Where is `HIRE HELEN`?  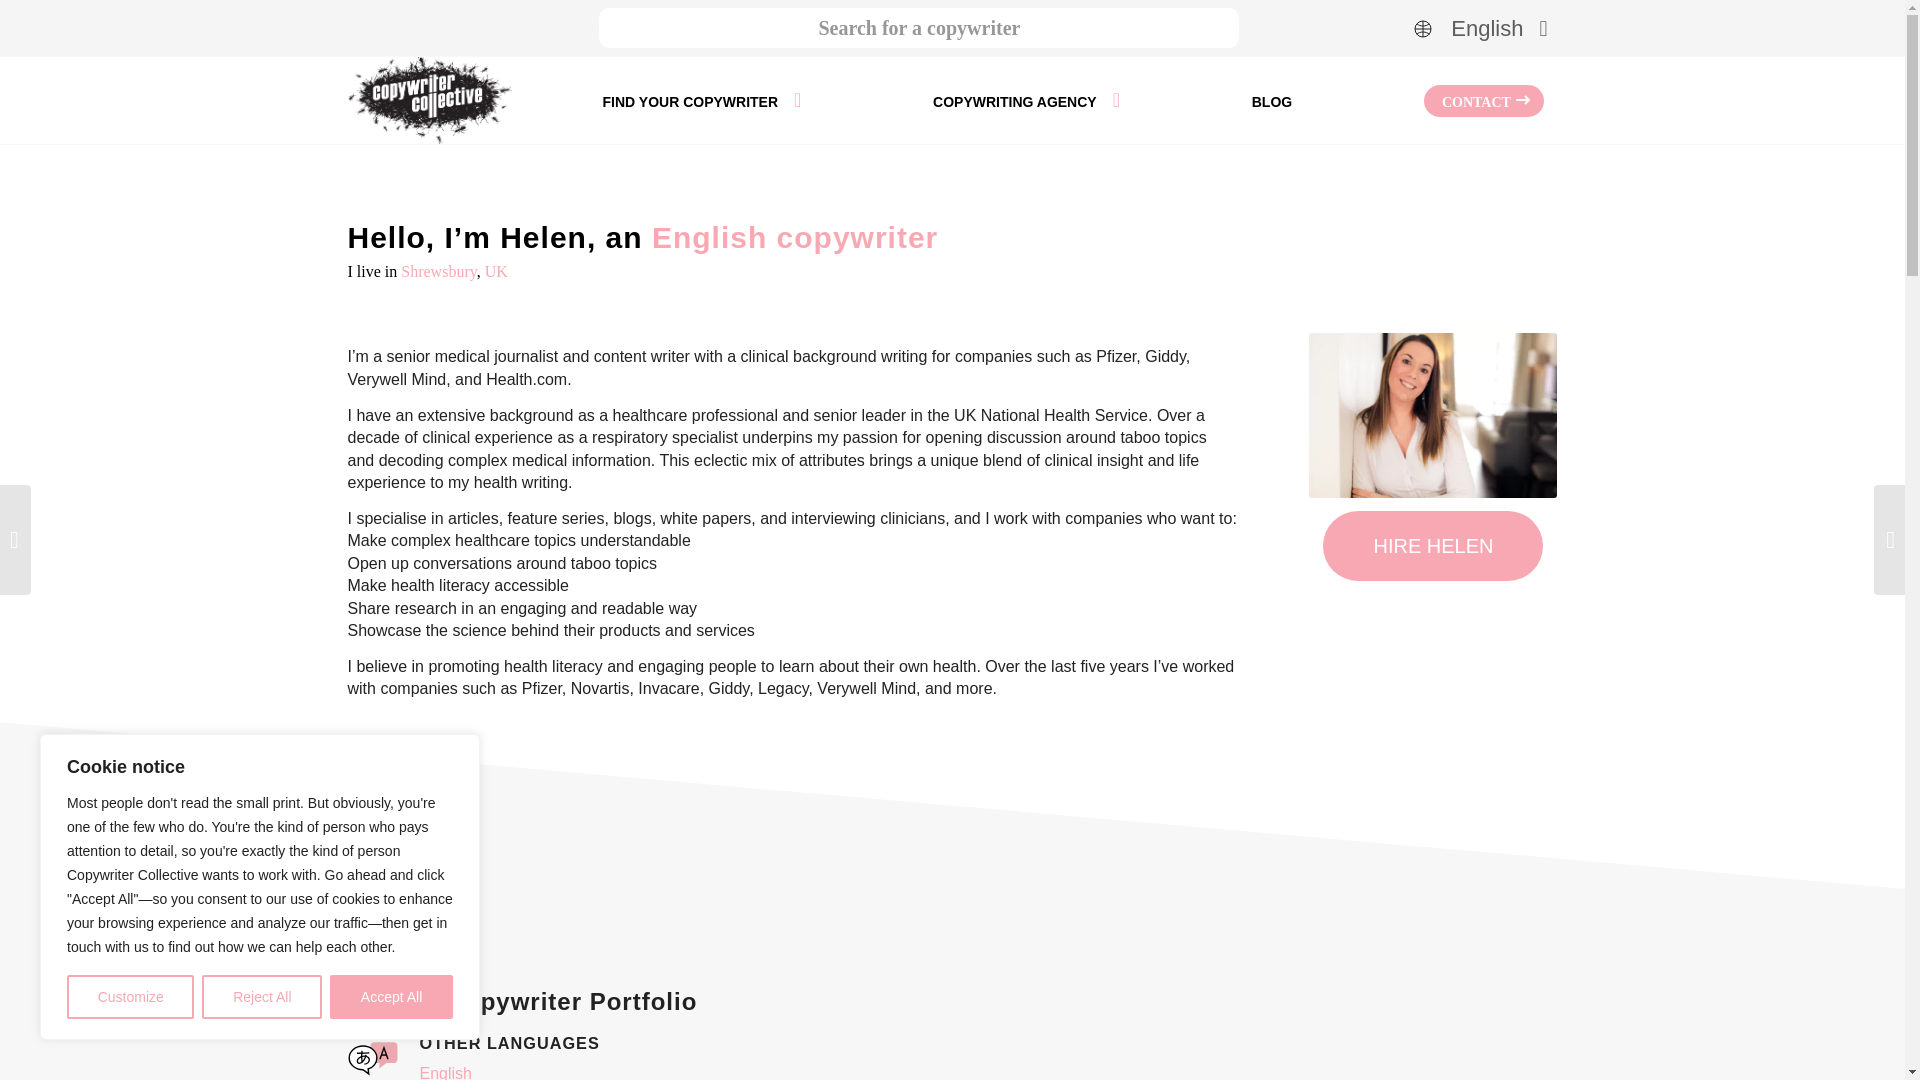
HIRE HELEN is located at coordinates (1432, 546).